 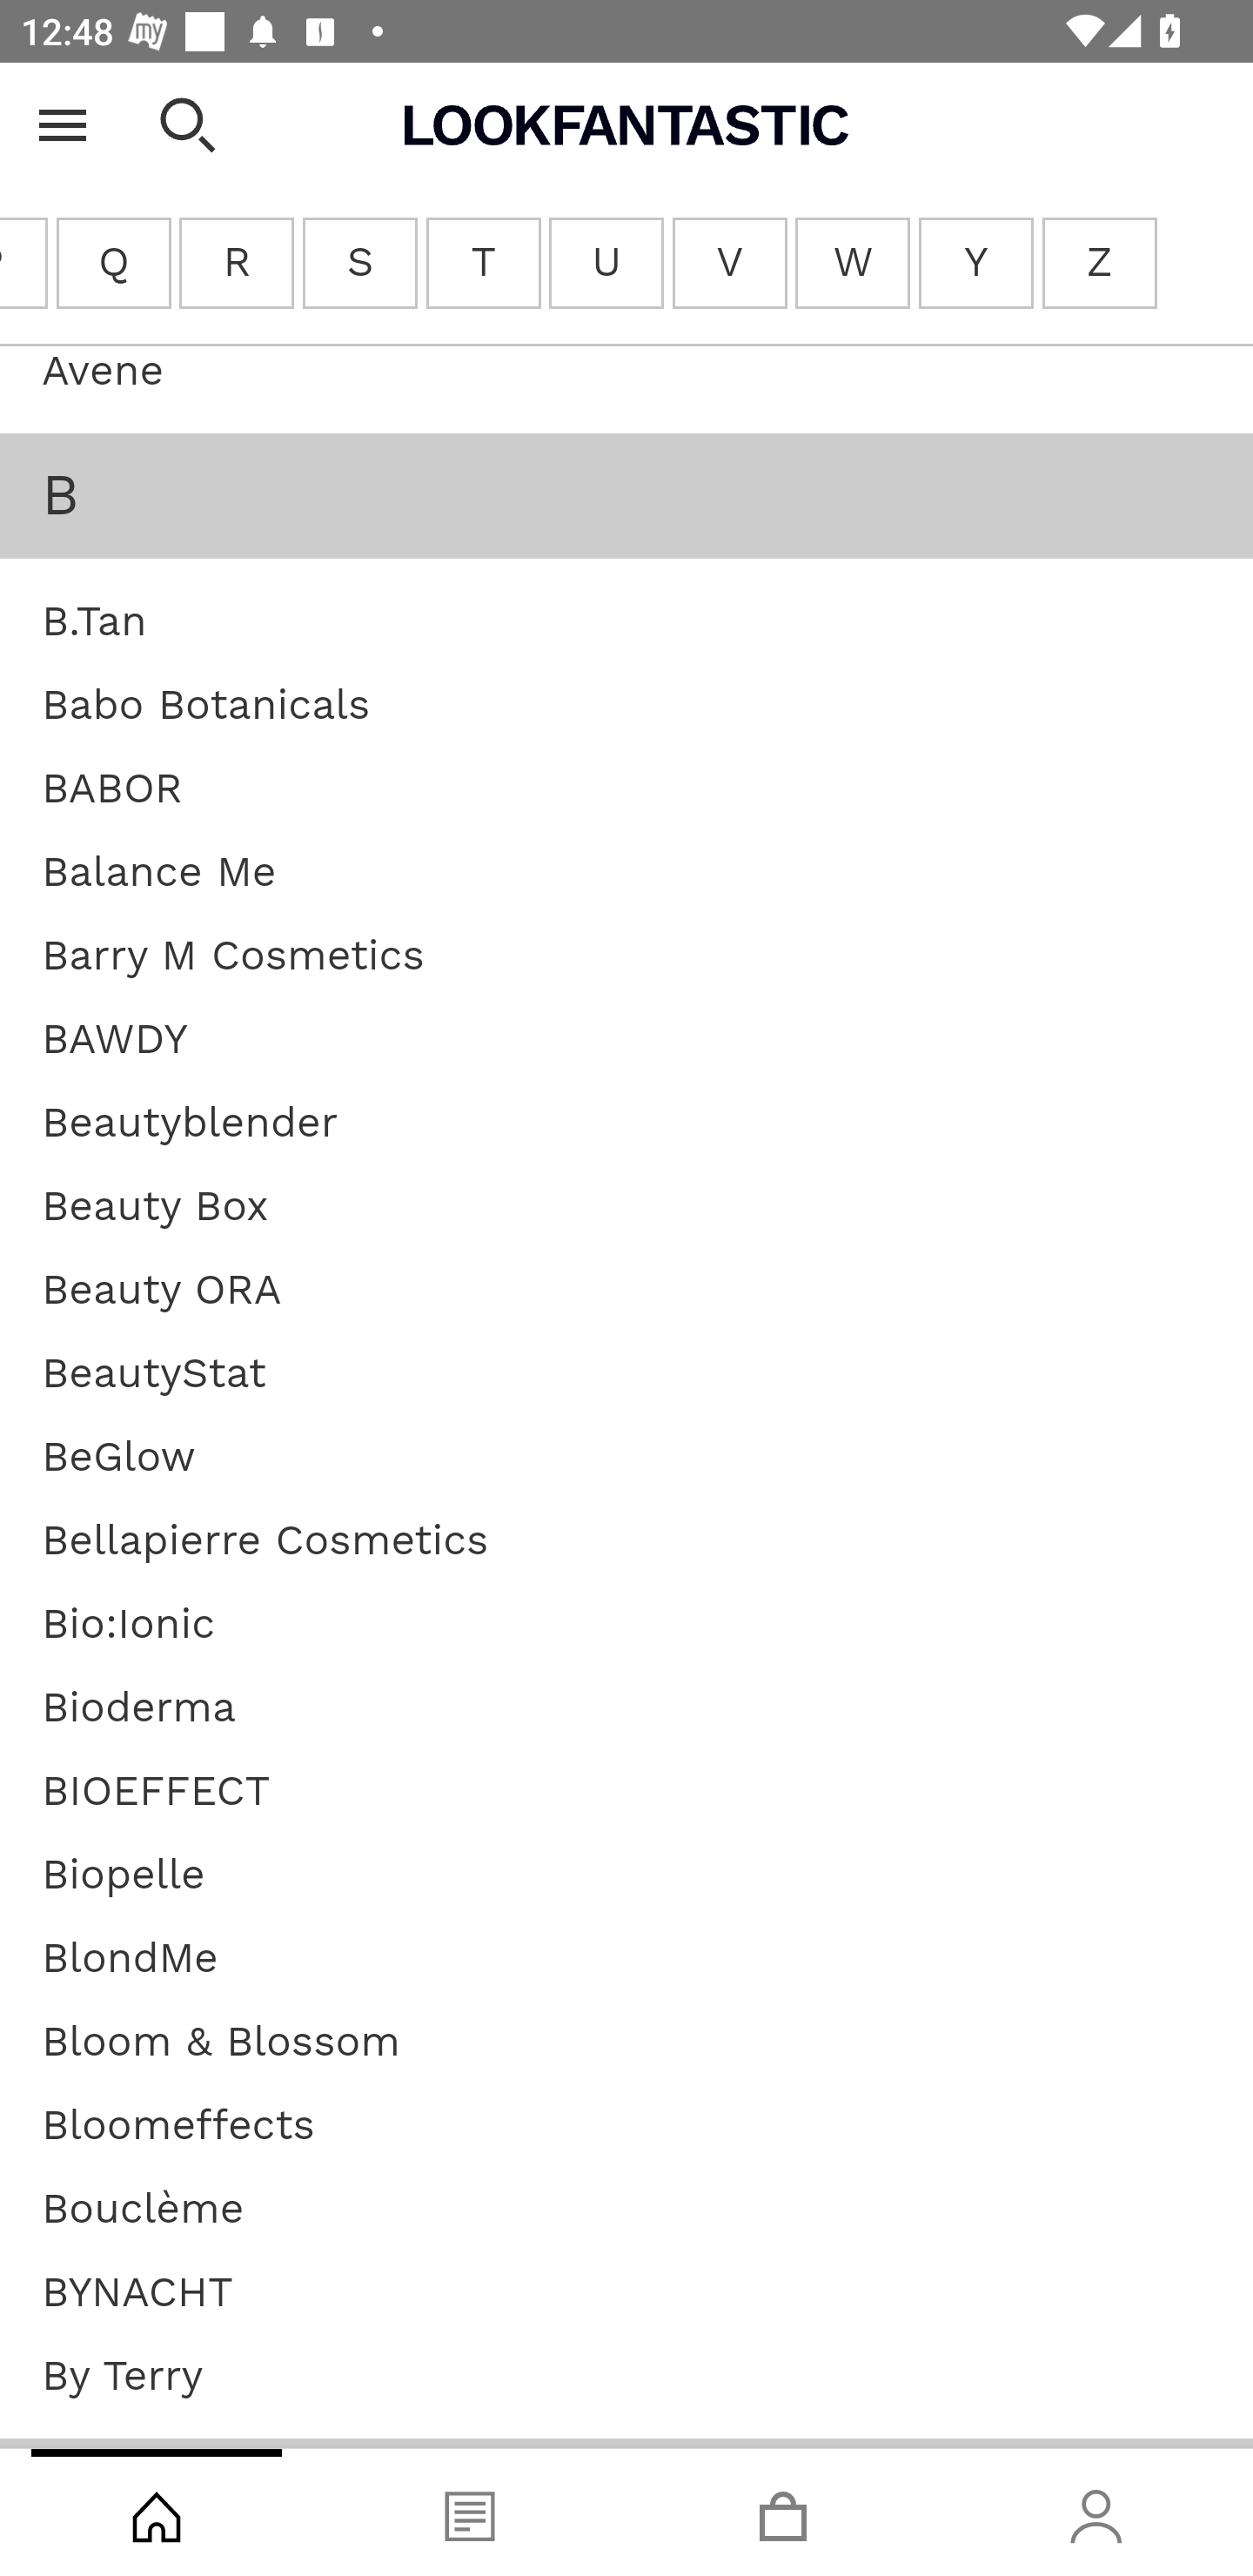 I want to click on BIOEFFECT, so click(x=157, y=1793).